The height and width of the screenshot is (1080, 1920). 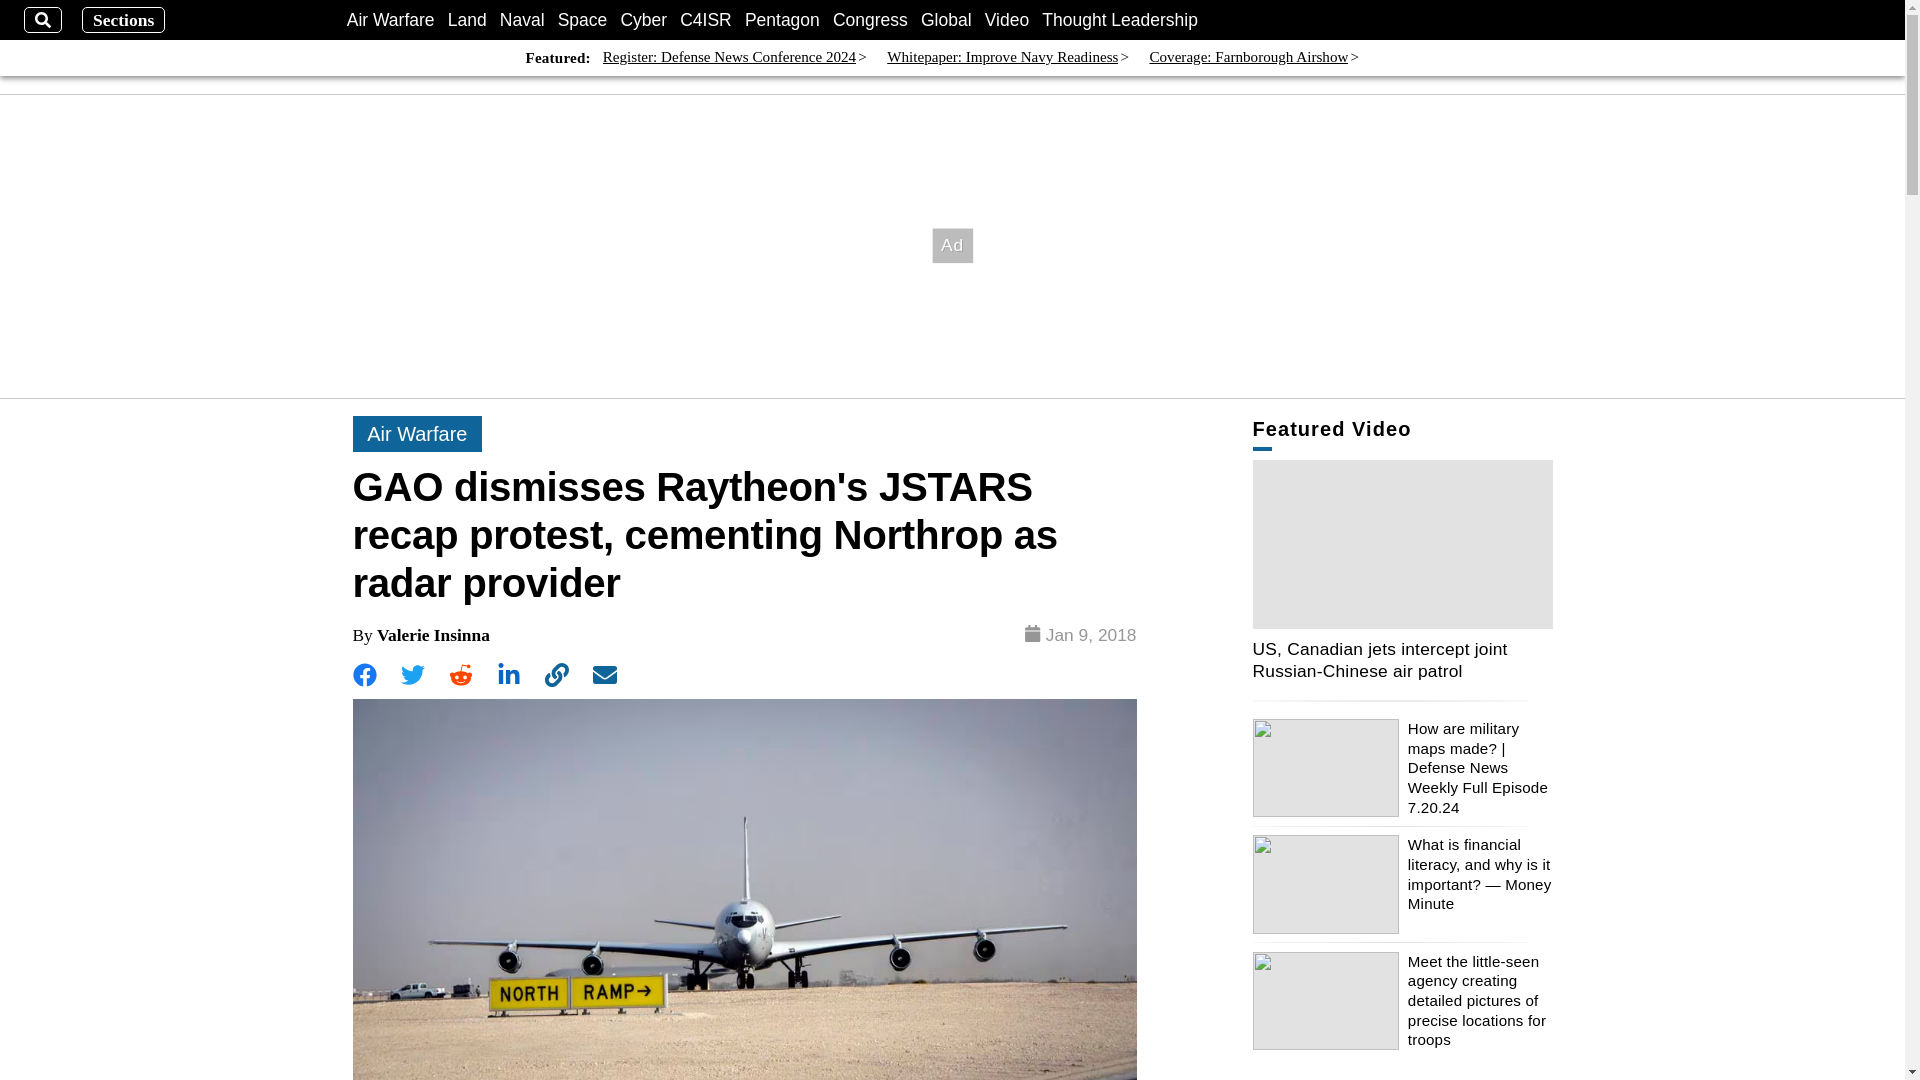 What do you see at coordinates (870, 20) in the screenshot?
I see `Congress` at bounding box center [870, 20].